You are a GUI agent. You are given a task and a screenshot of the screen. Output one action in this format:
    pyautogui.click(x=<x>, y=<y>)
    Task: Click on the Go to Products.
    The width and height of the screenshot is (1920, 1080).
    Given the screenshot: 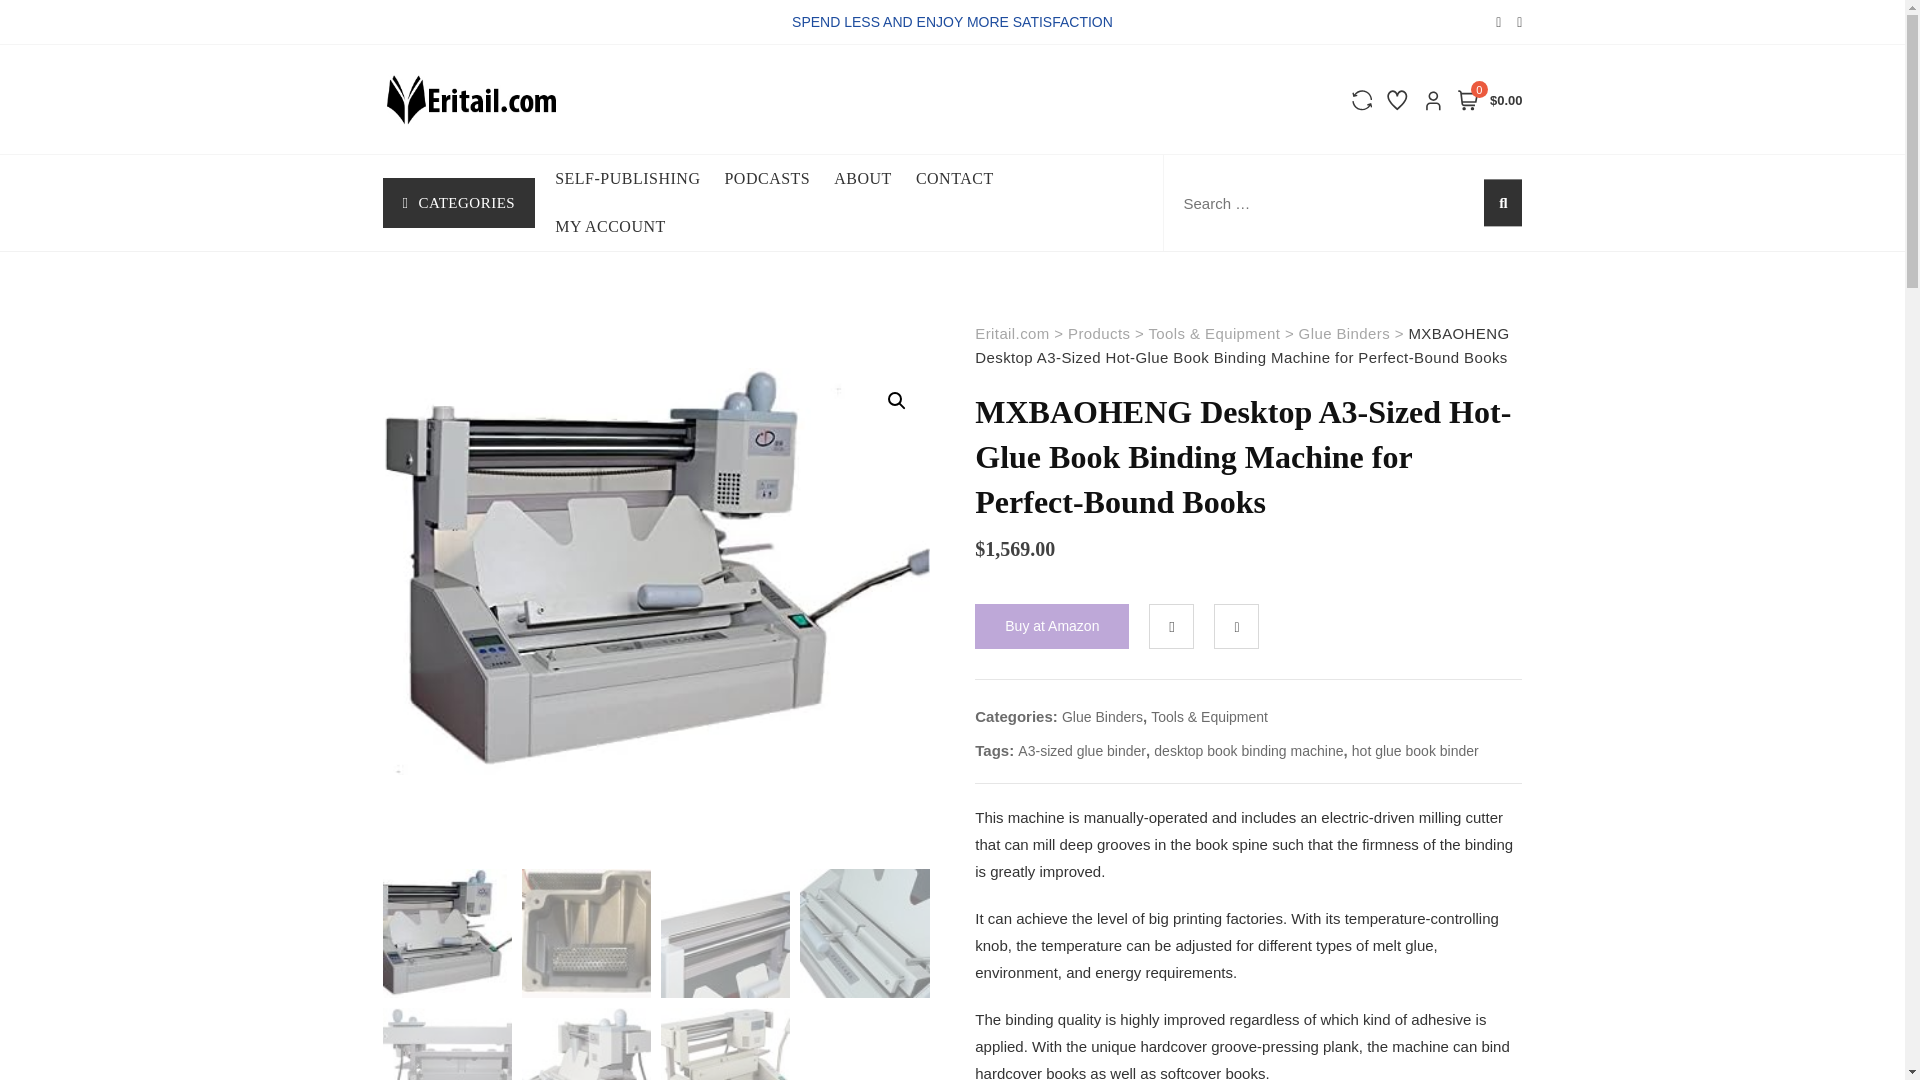 What is the action you would take?
    pyautogui.click(x=1098, y=334)
    